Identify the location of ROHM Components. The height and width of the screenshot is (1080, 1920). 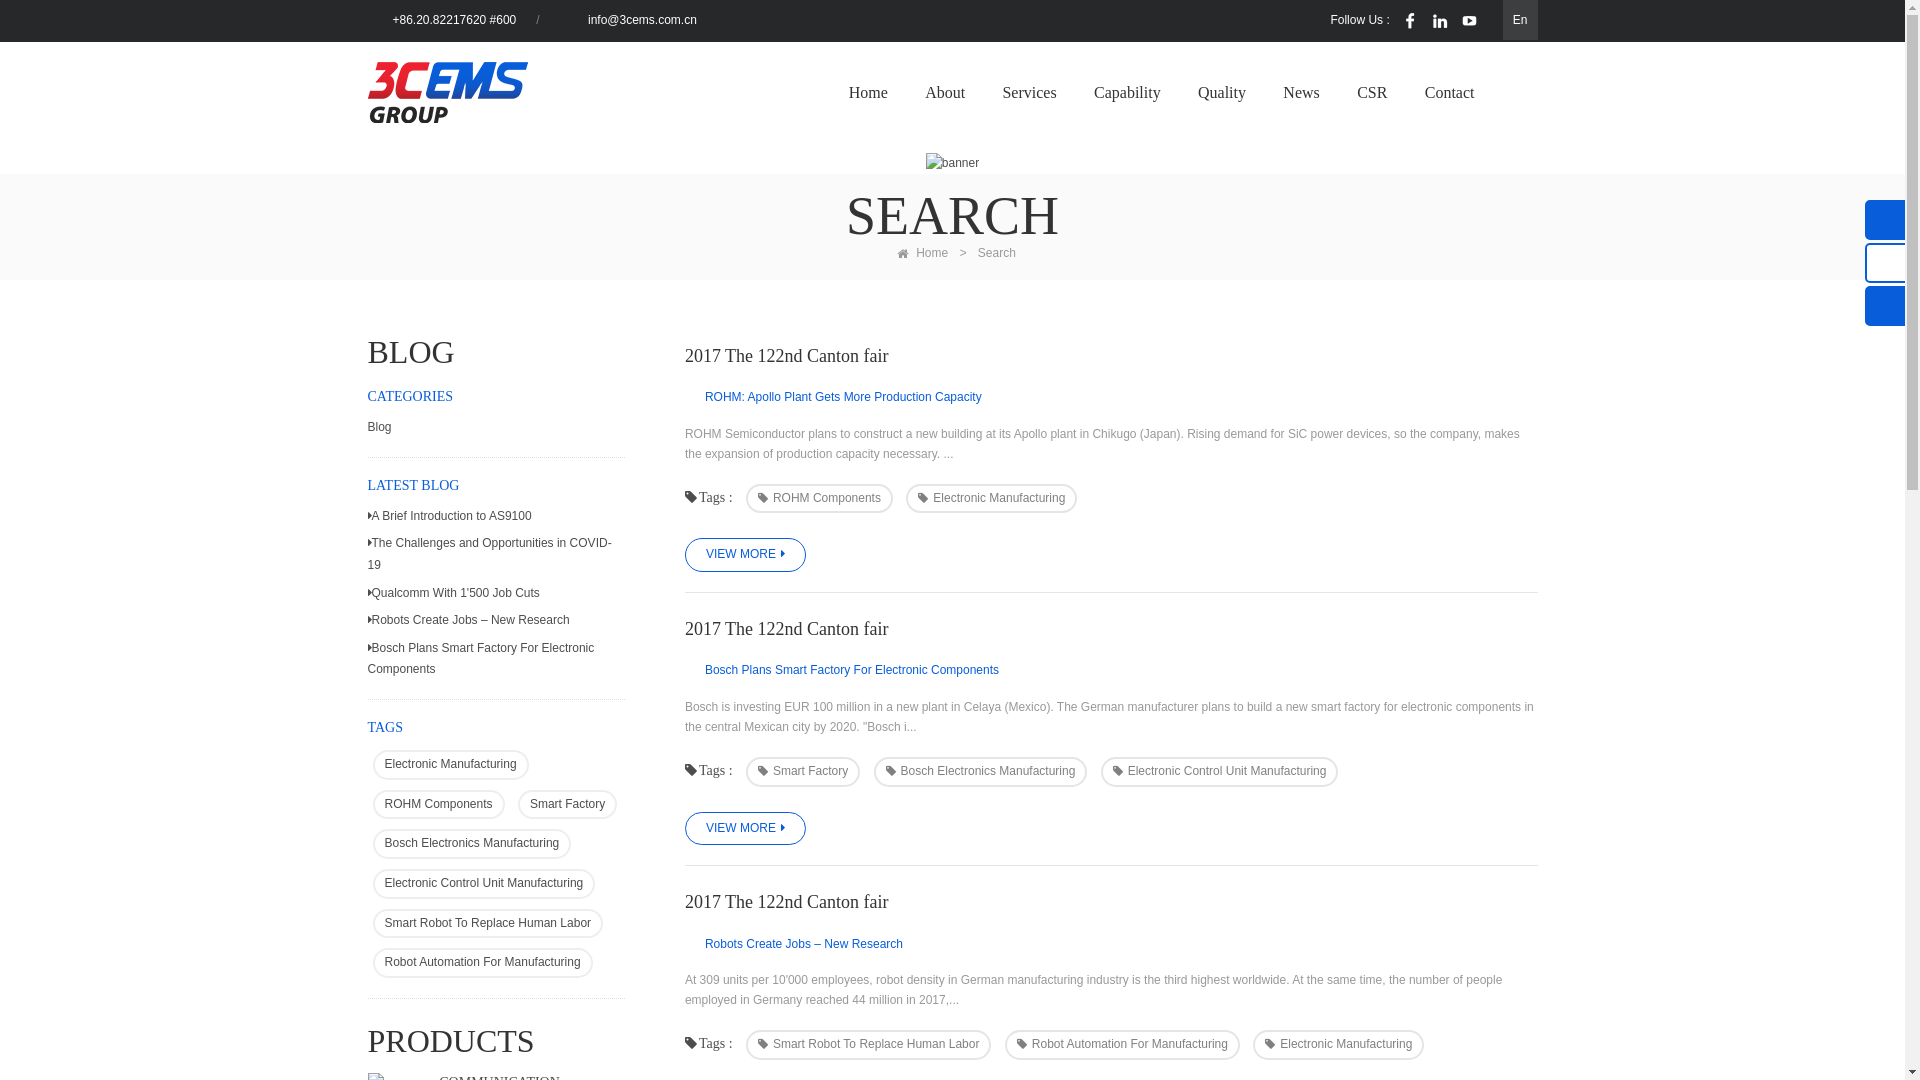
(438, 805).